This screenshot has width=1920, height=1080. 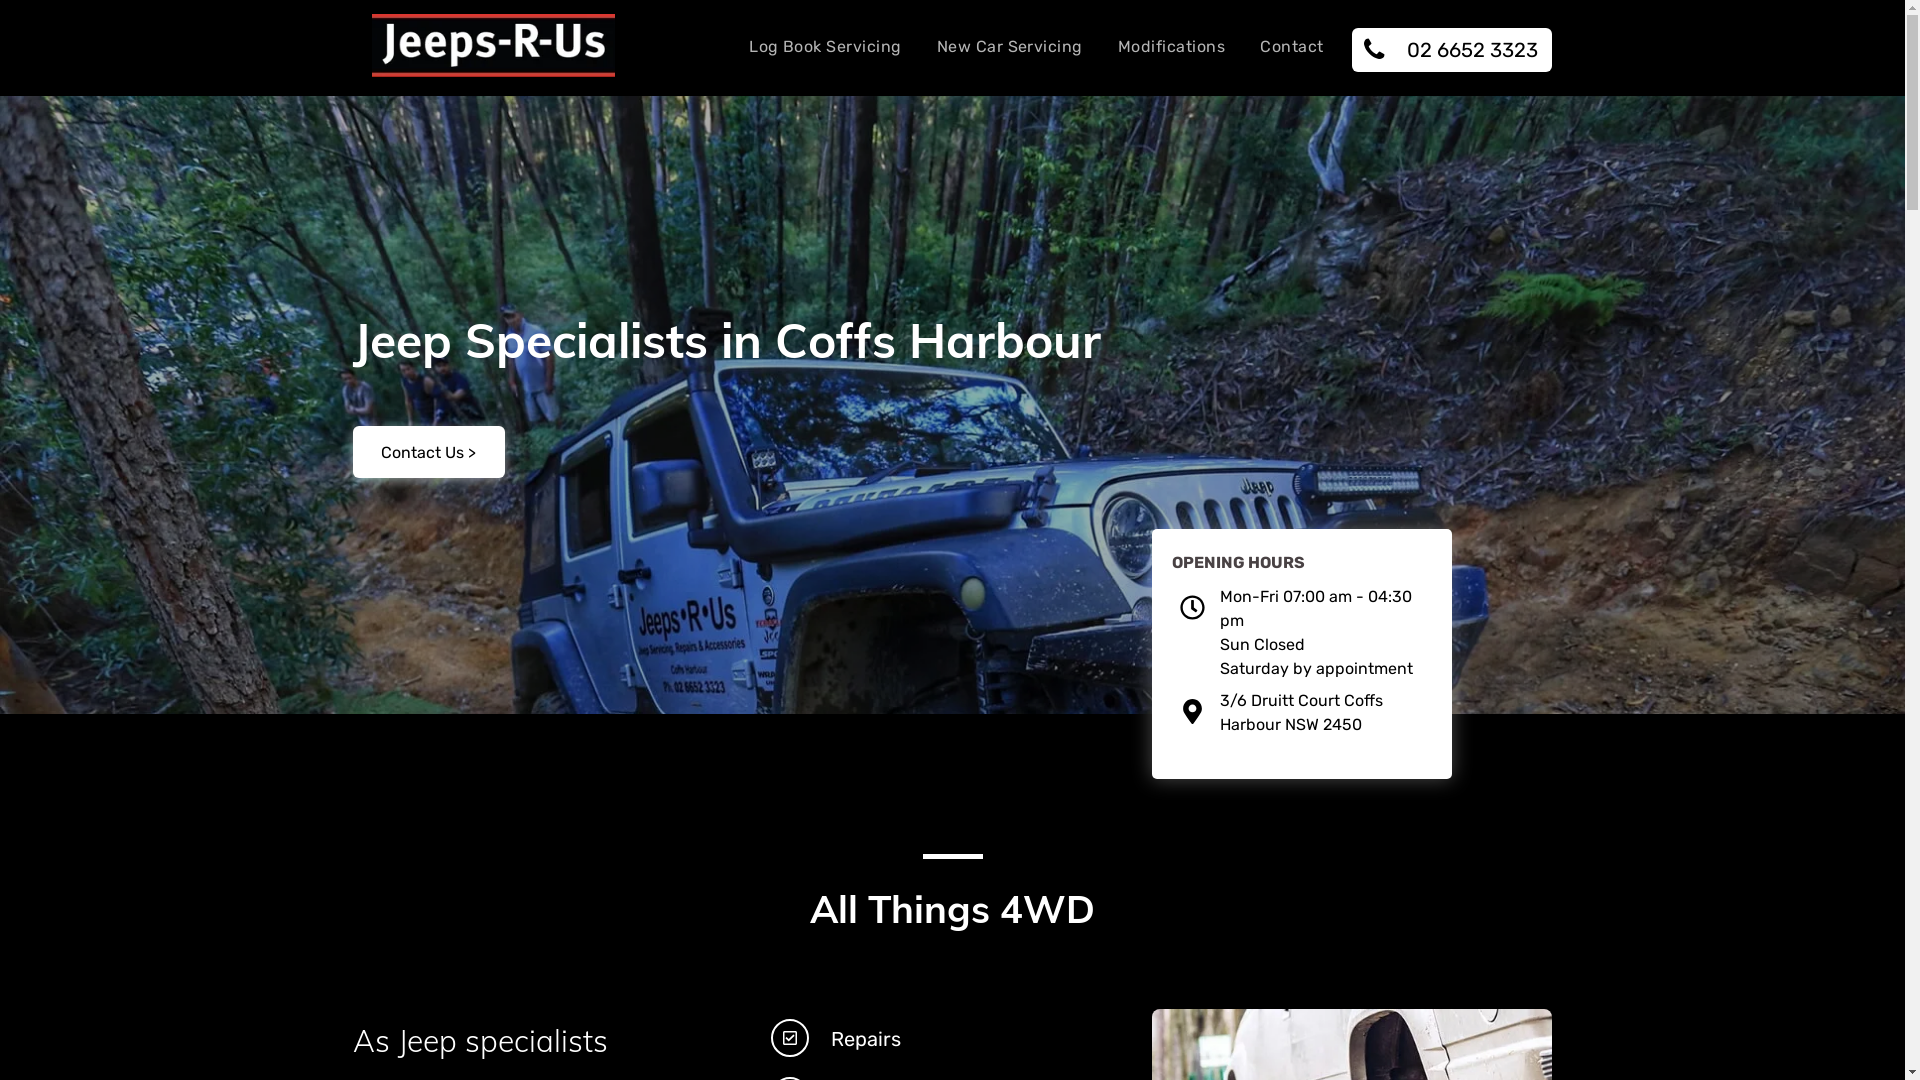 What do you see at coordinates (1292, 46) in the screenshot?
I see `Contact` at bounding box center [1292, 46].